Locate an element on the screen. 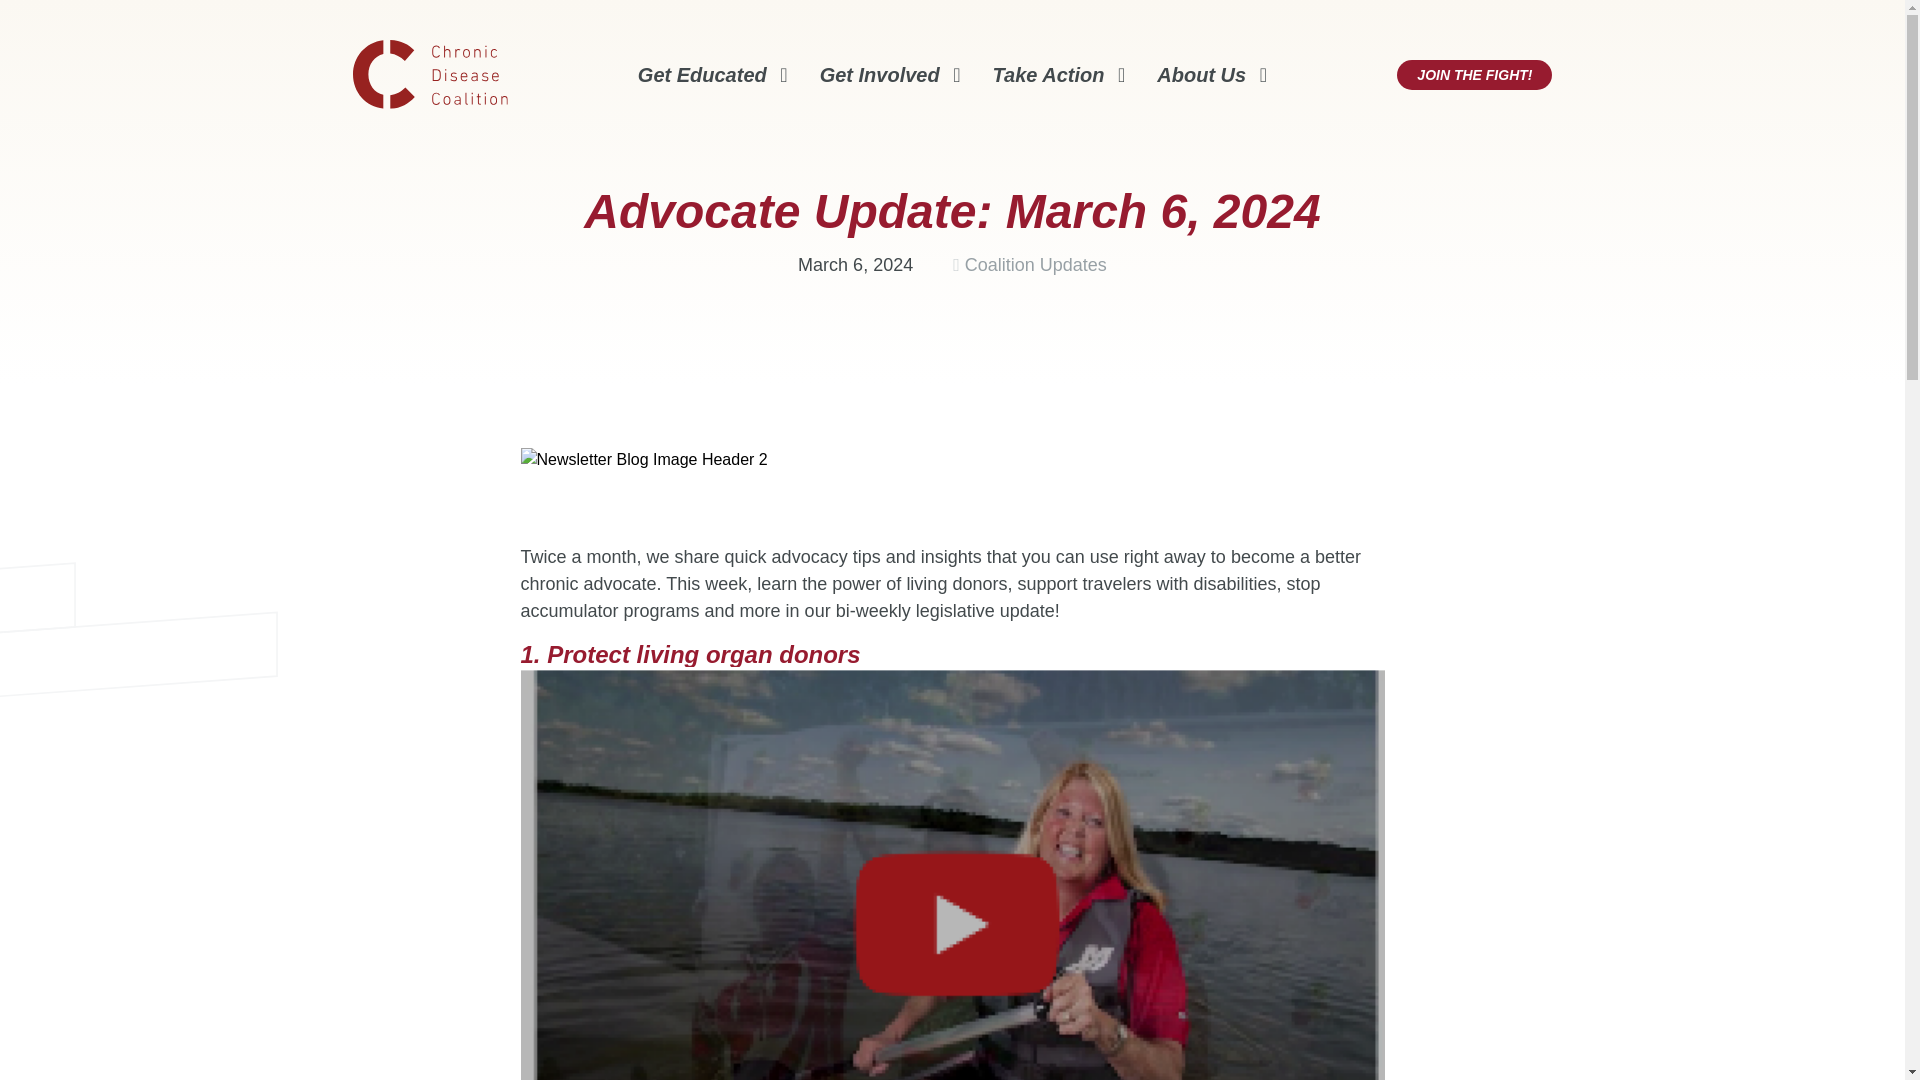 The height and width of the screenshot is (1080, 1920). Protect living organ donors is located at coordinates (704, 654).